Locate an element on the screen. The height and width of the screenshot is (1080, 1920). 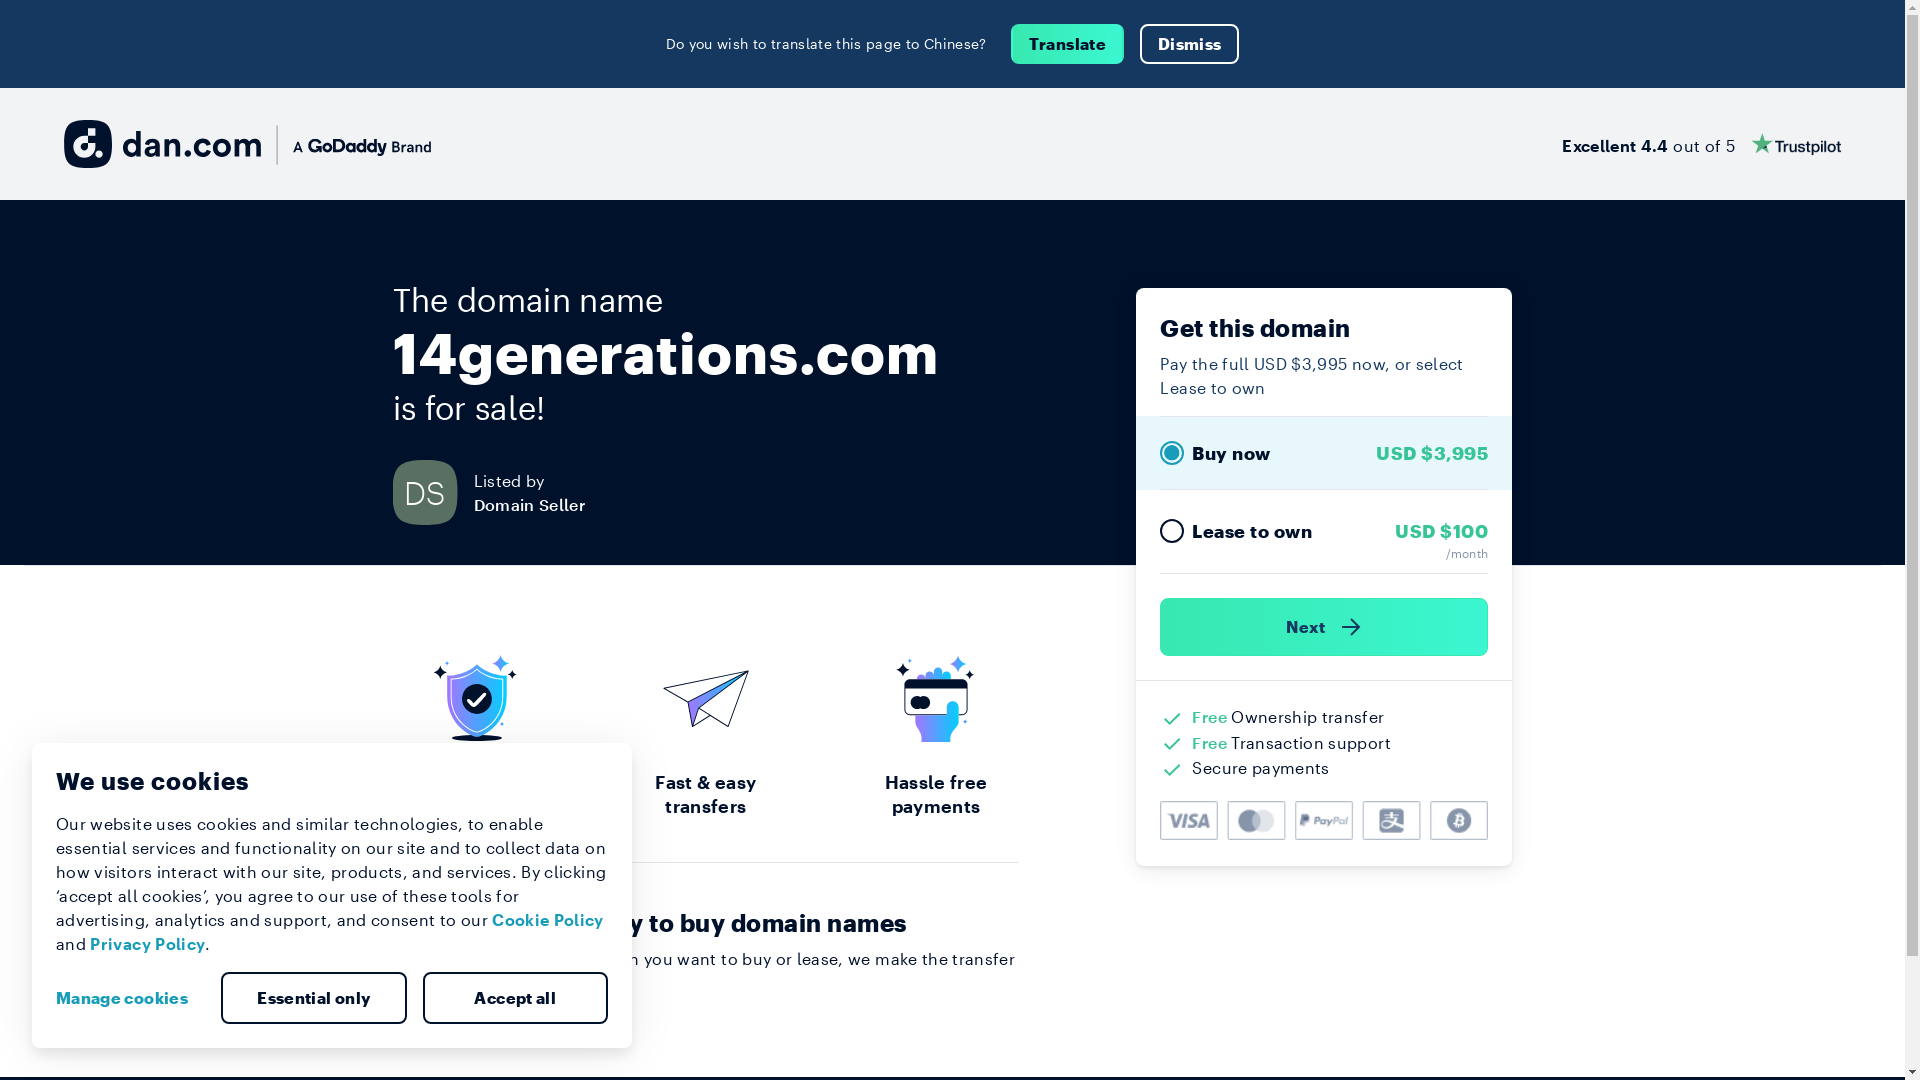
Manage cookies is located at coordinates (130, 998).